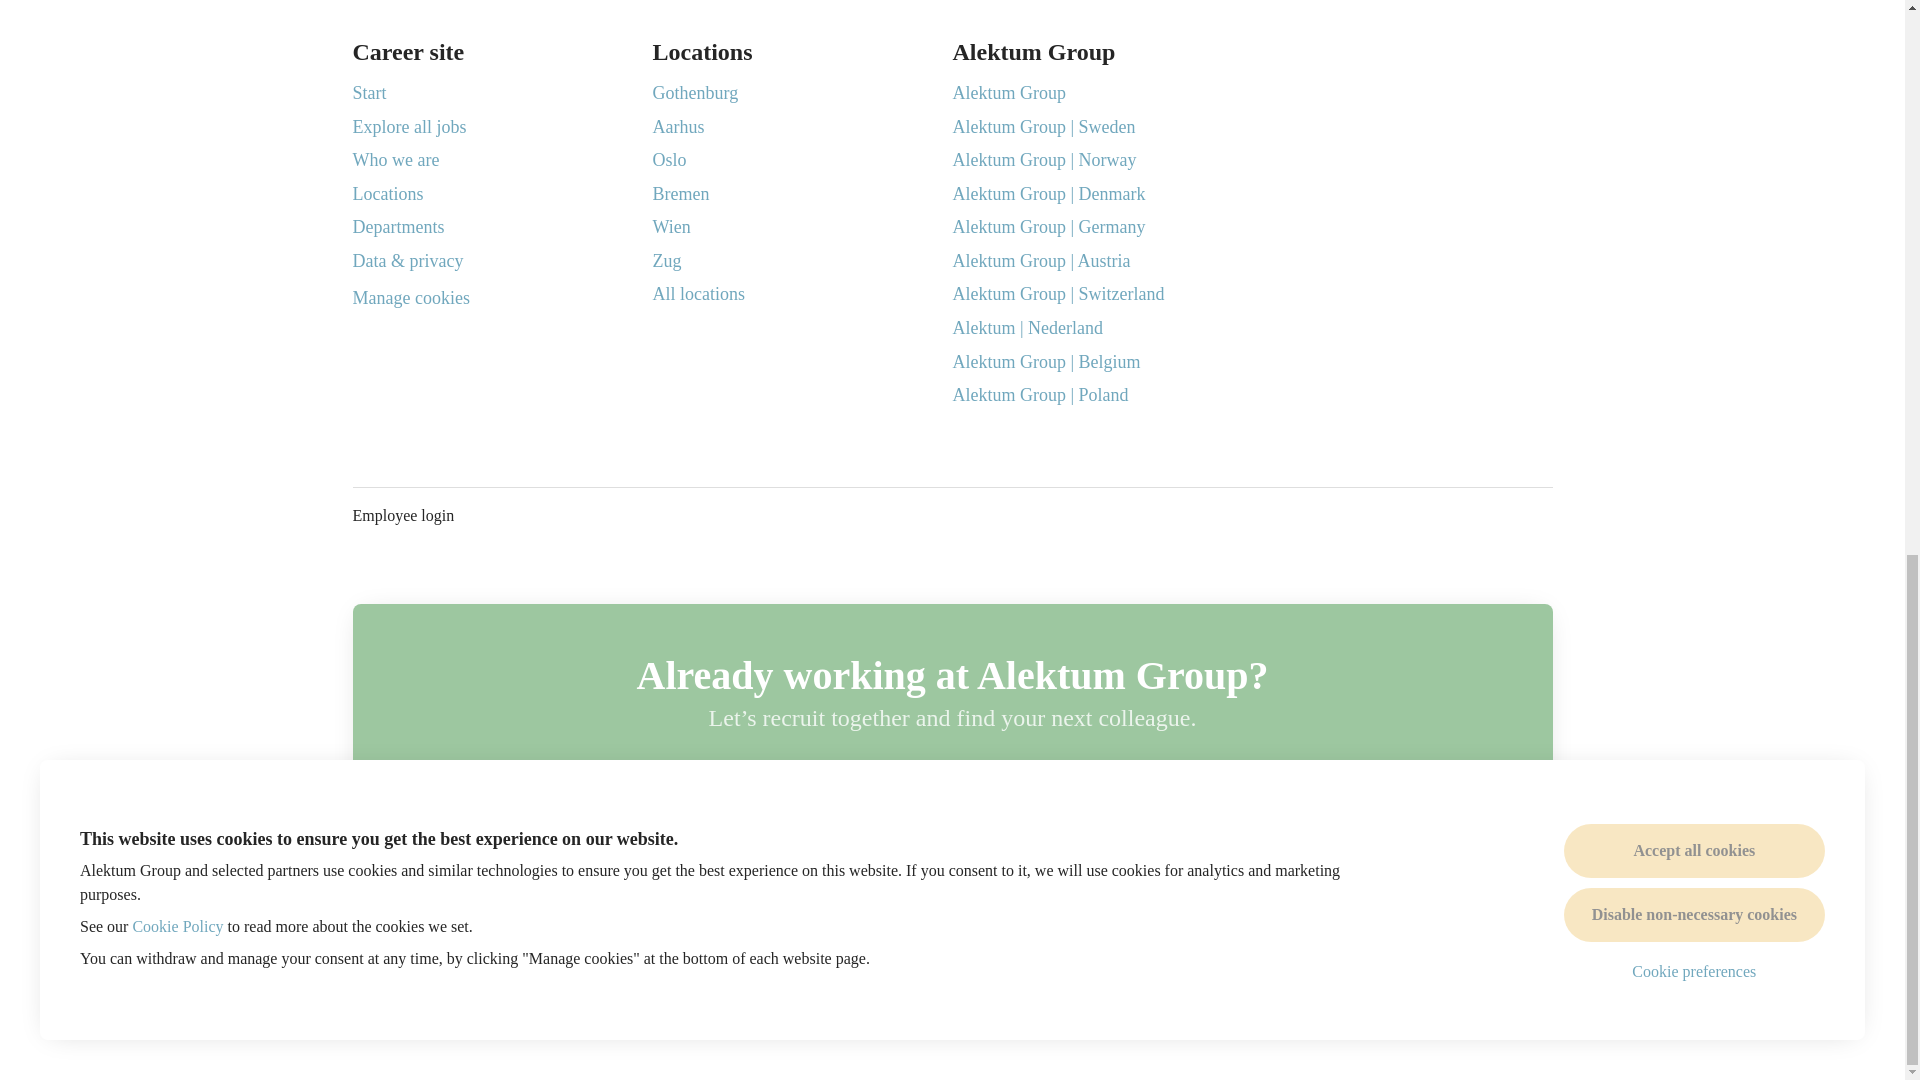 The height and width of the screenshot is (1080, 1920). I want to click on Log in, so click(1170, 790).